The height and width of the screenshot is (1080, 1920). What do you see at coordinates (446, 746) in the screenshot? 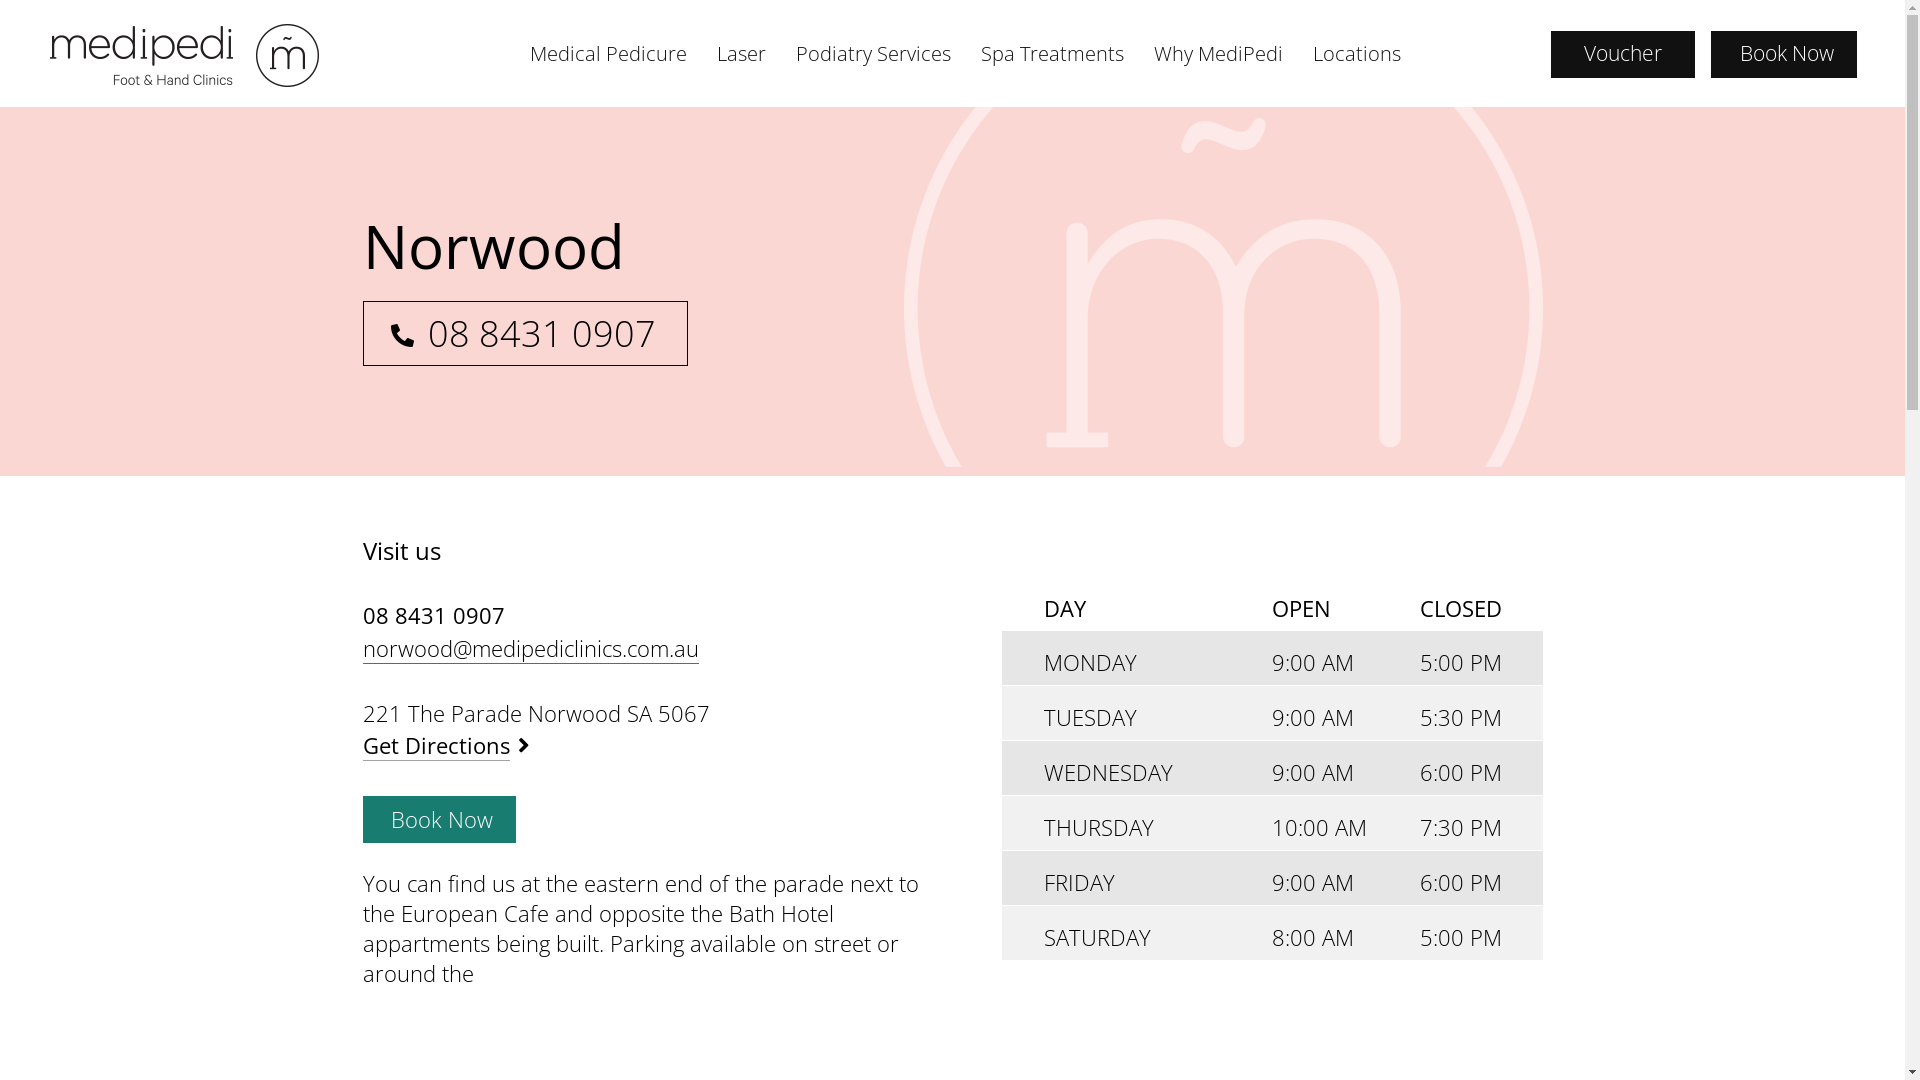
I see `Get Directions` at bounding box center [446, 746].